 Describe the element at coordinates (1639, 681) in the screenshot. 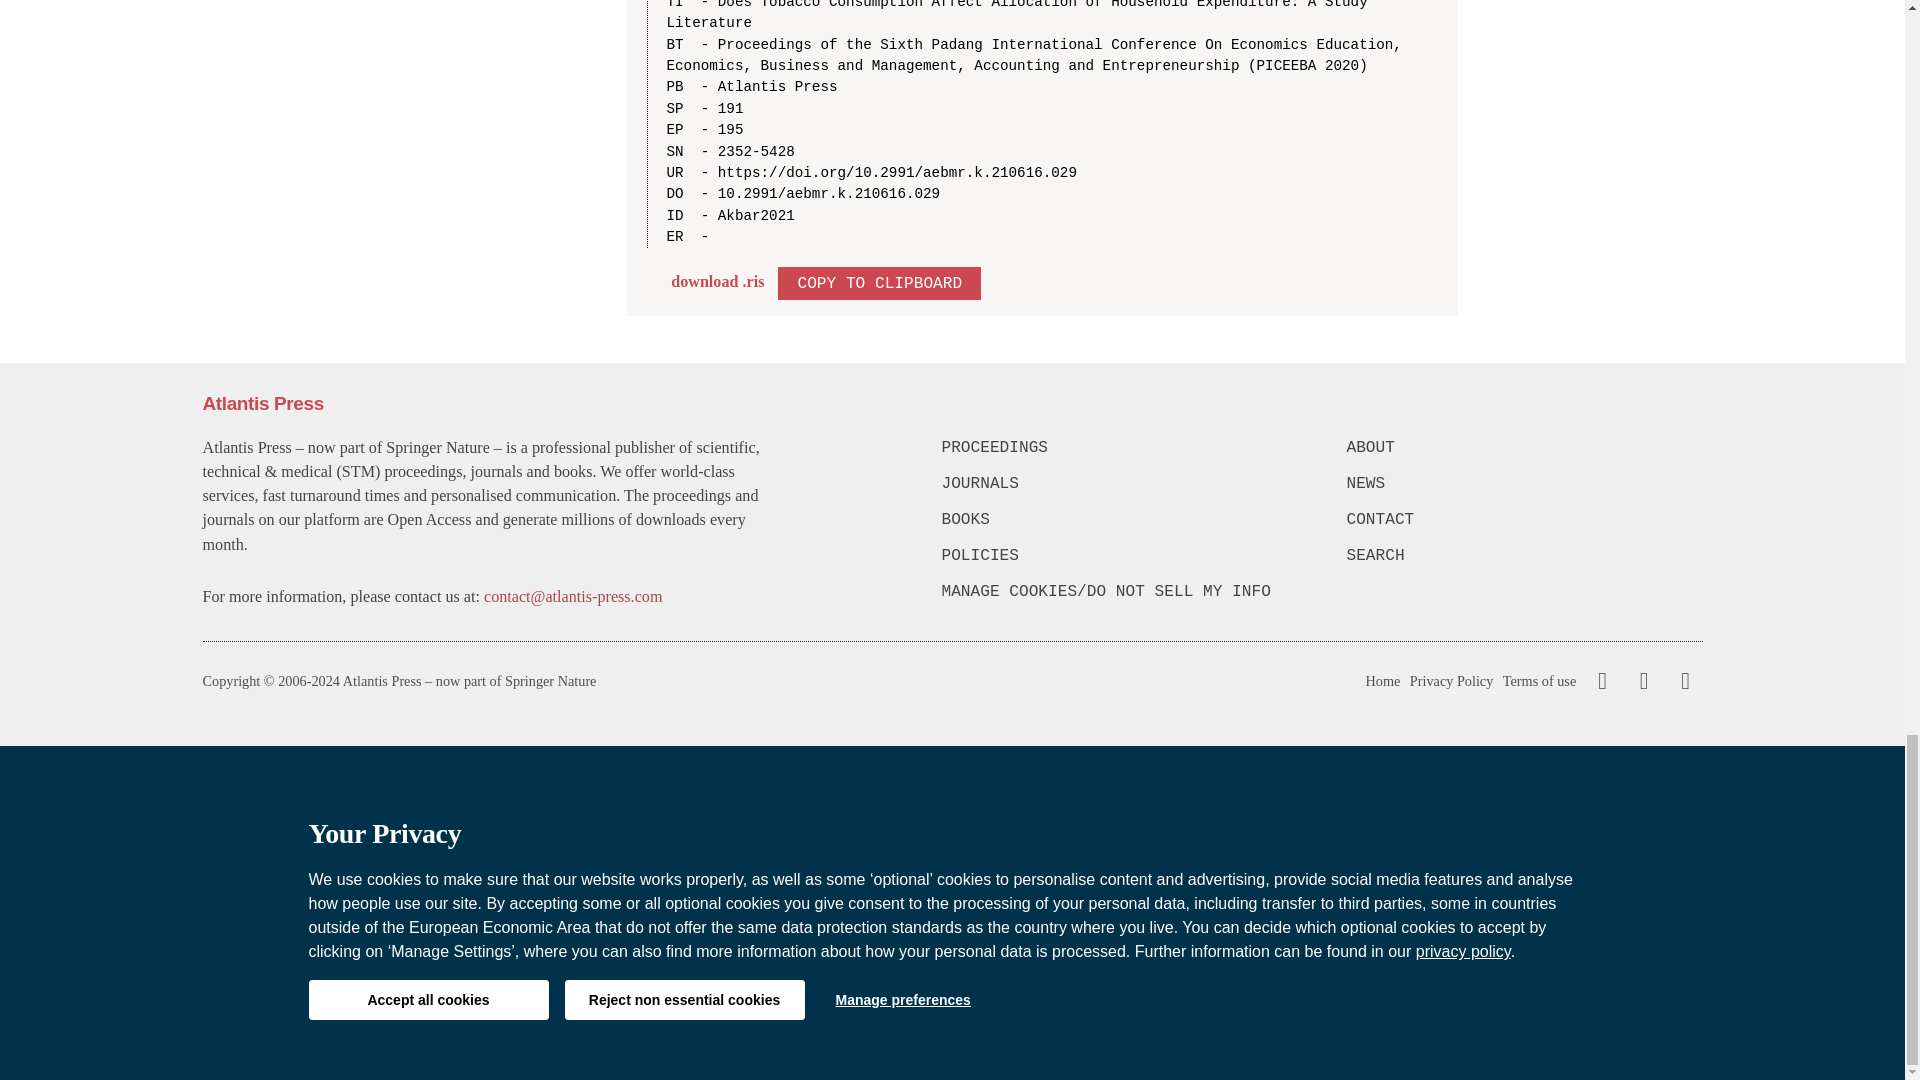

I see `Twitter` at that location.